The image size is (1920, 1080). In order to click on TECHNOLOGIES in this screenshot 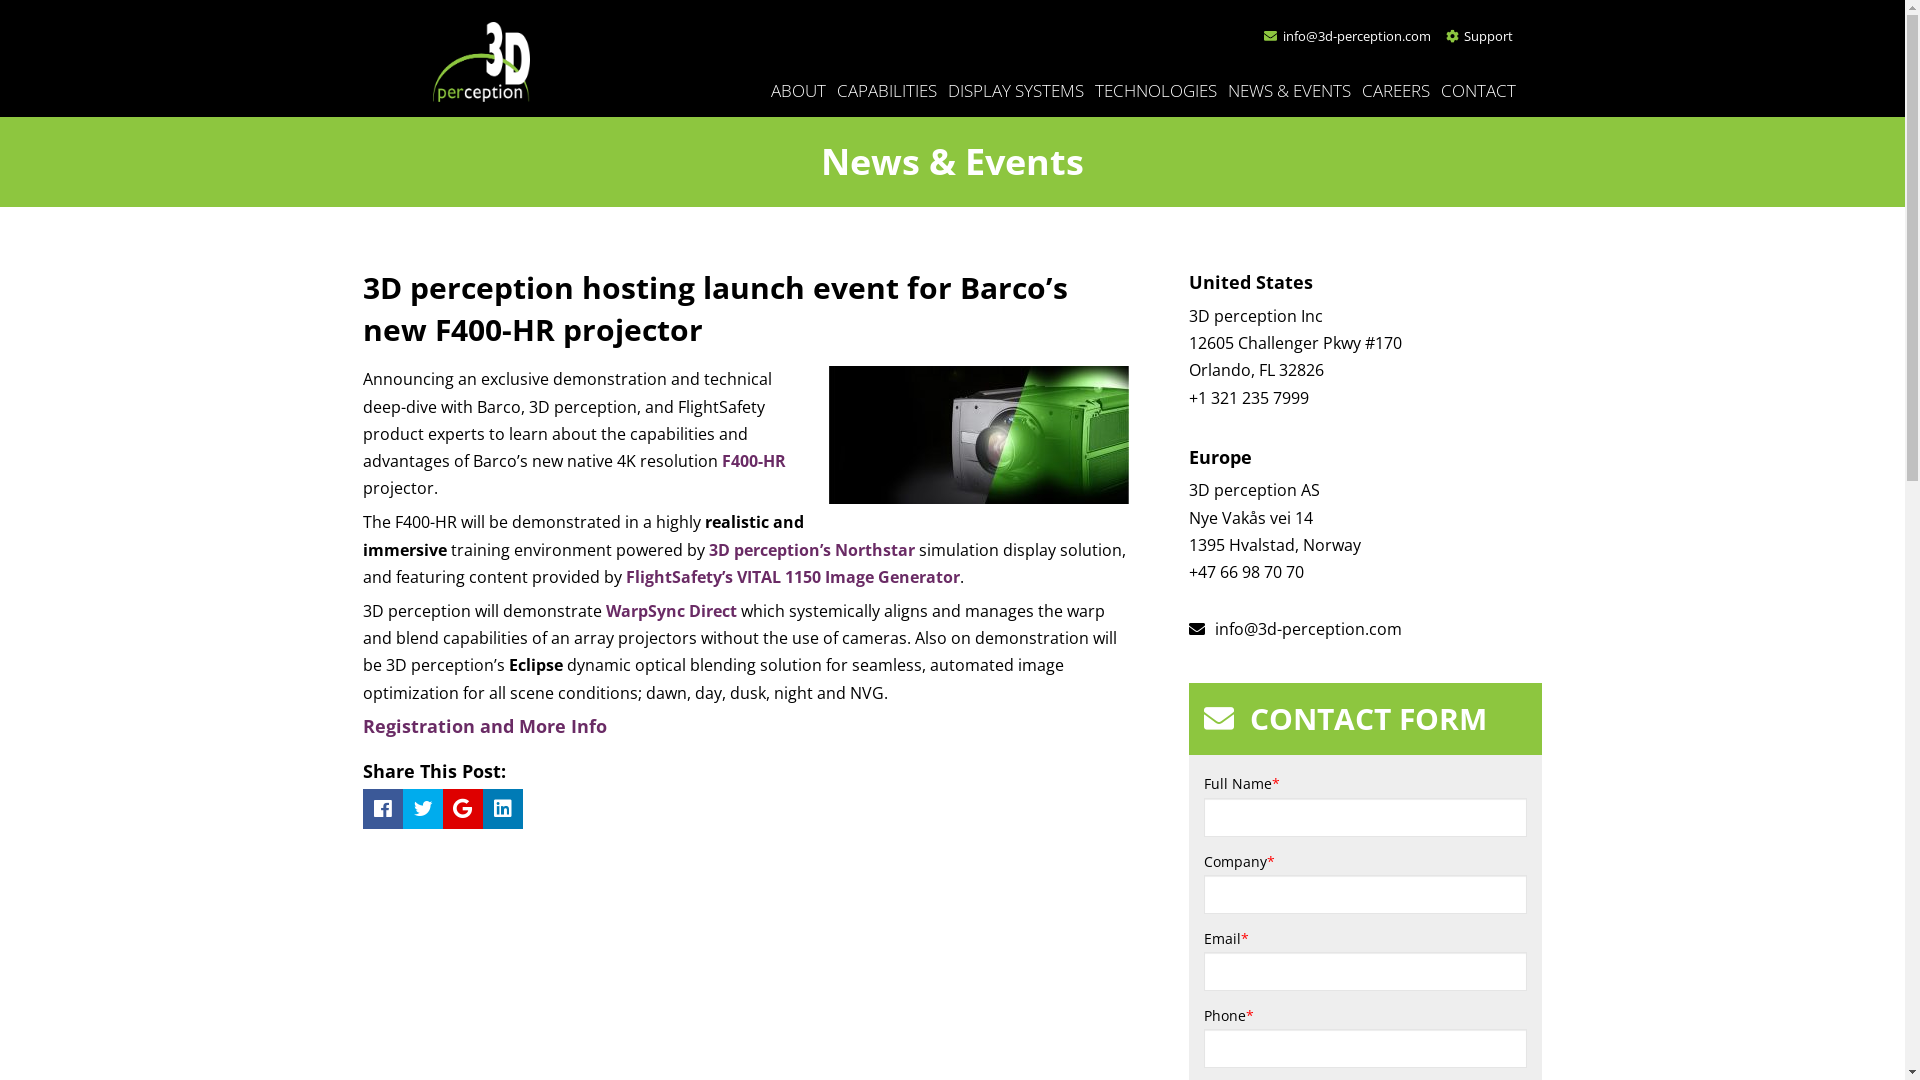, I will do `click(1158, 87)`.